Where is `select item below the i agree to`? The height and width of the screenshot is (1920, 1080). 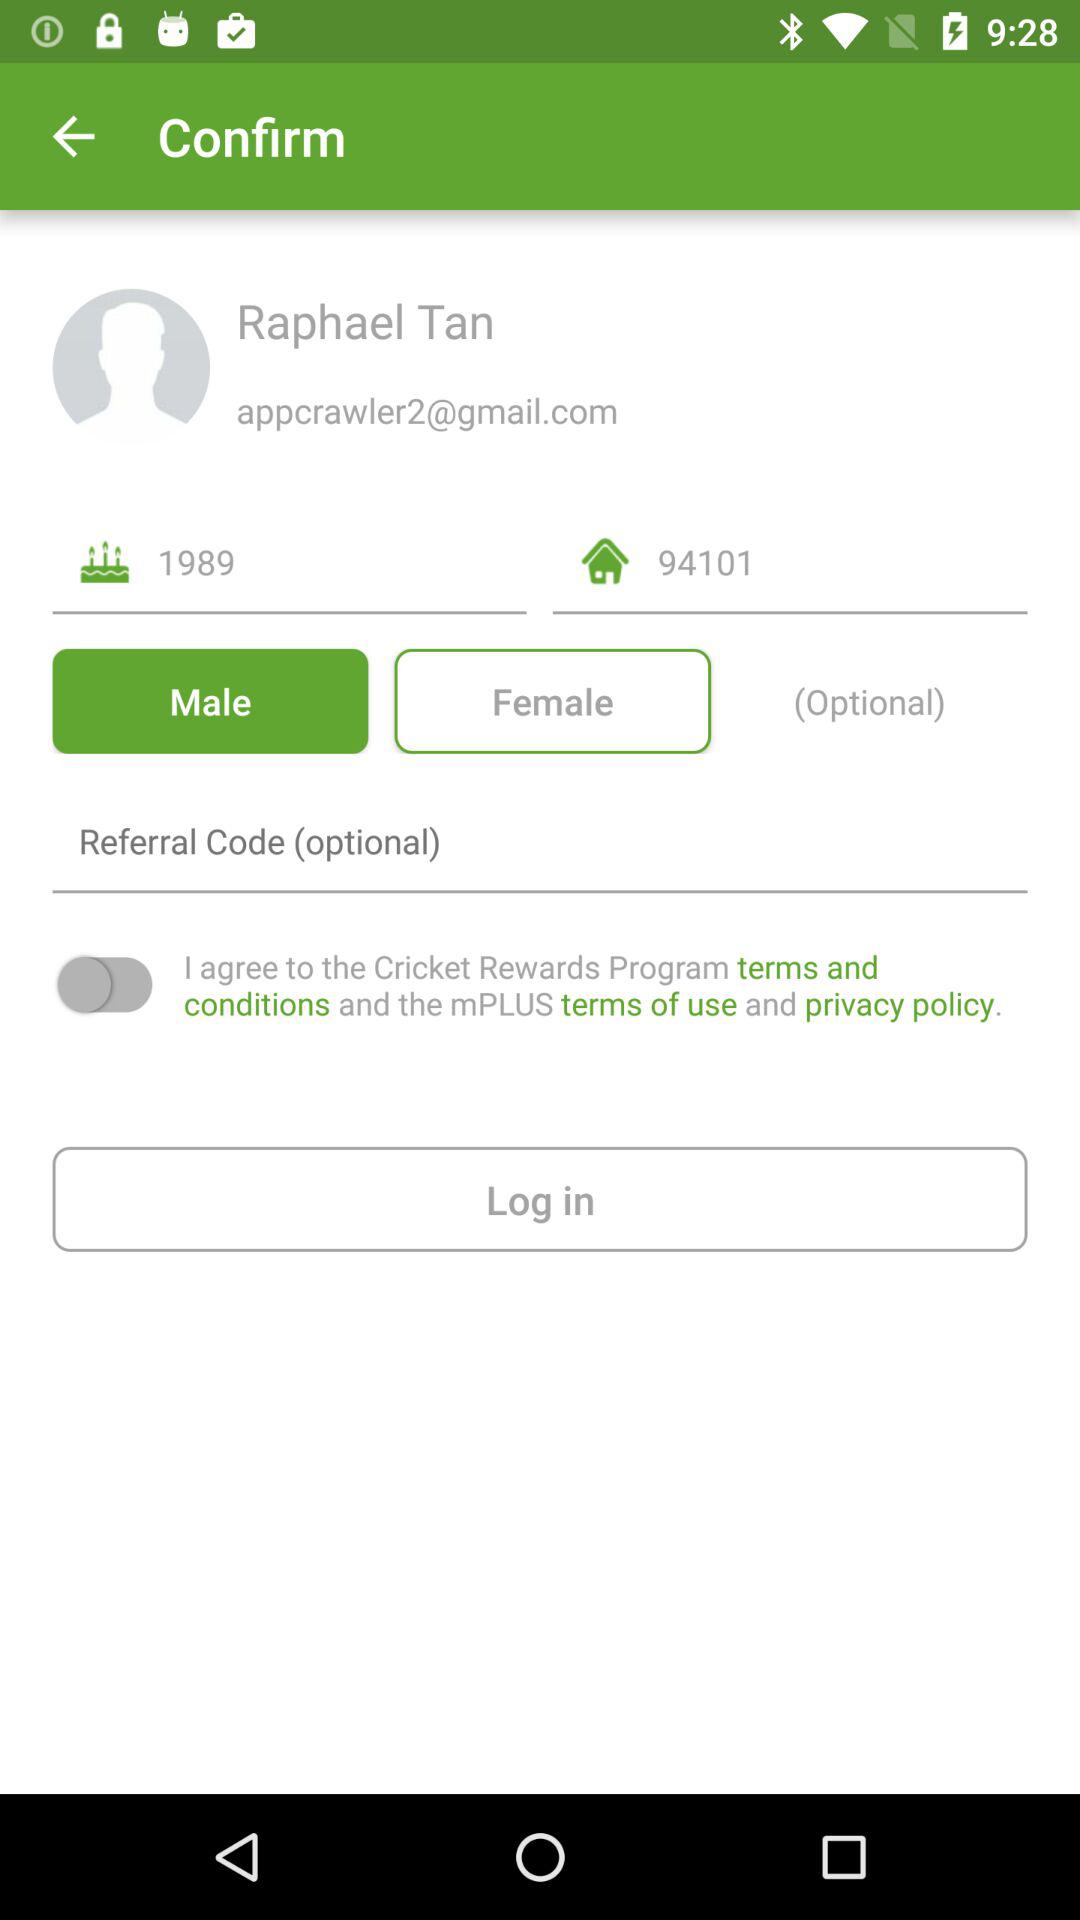
select item below the i agree to is located at coordinates (540, 1198).